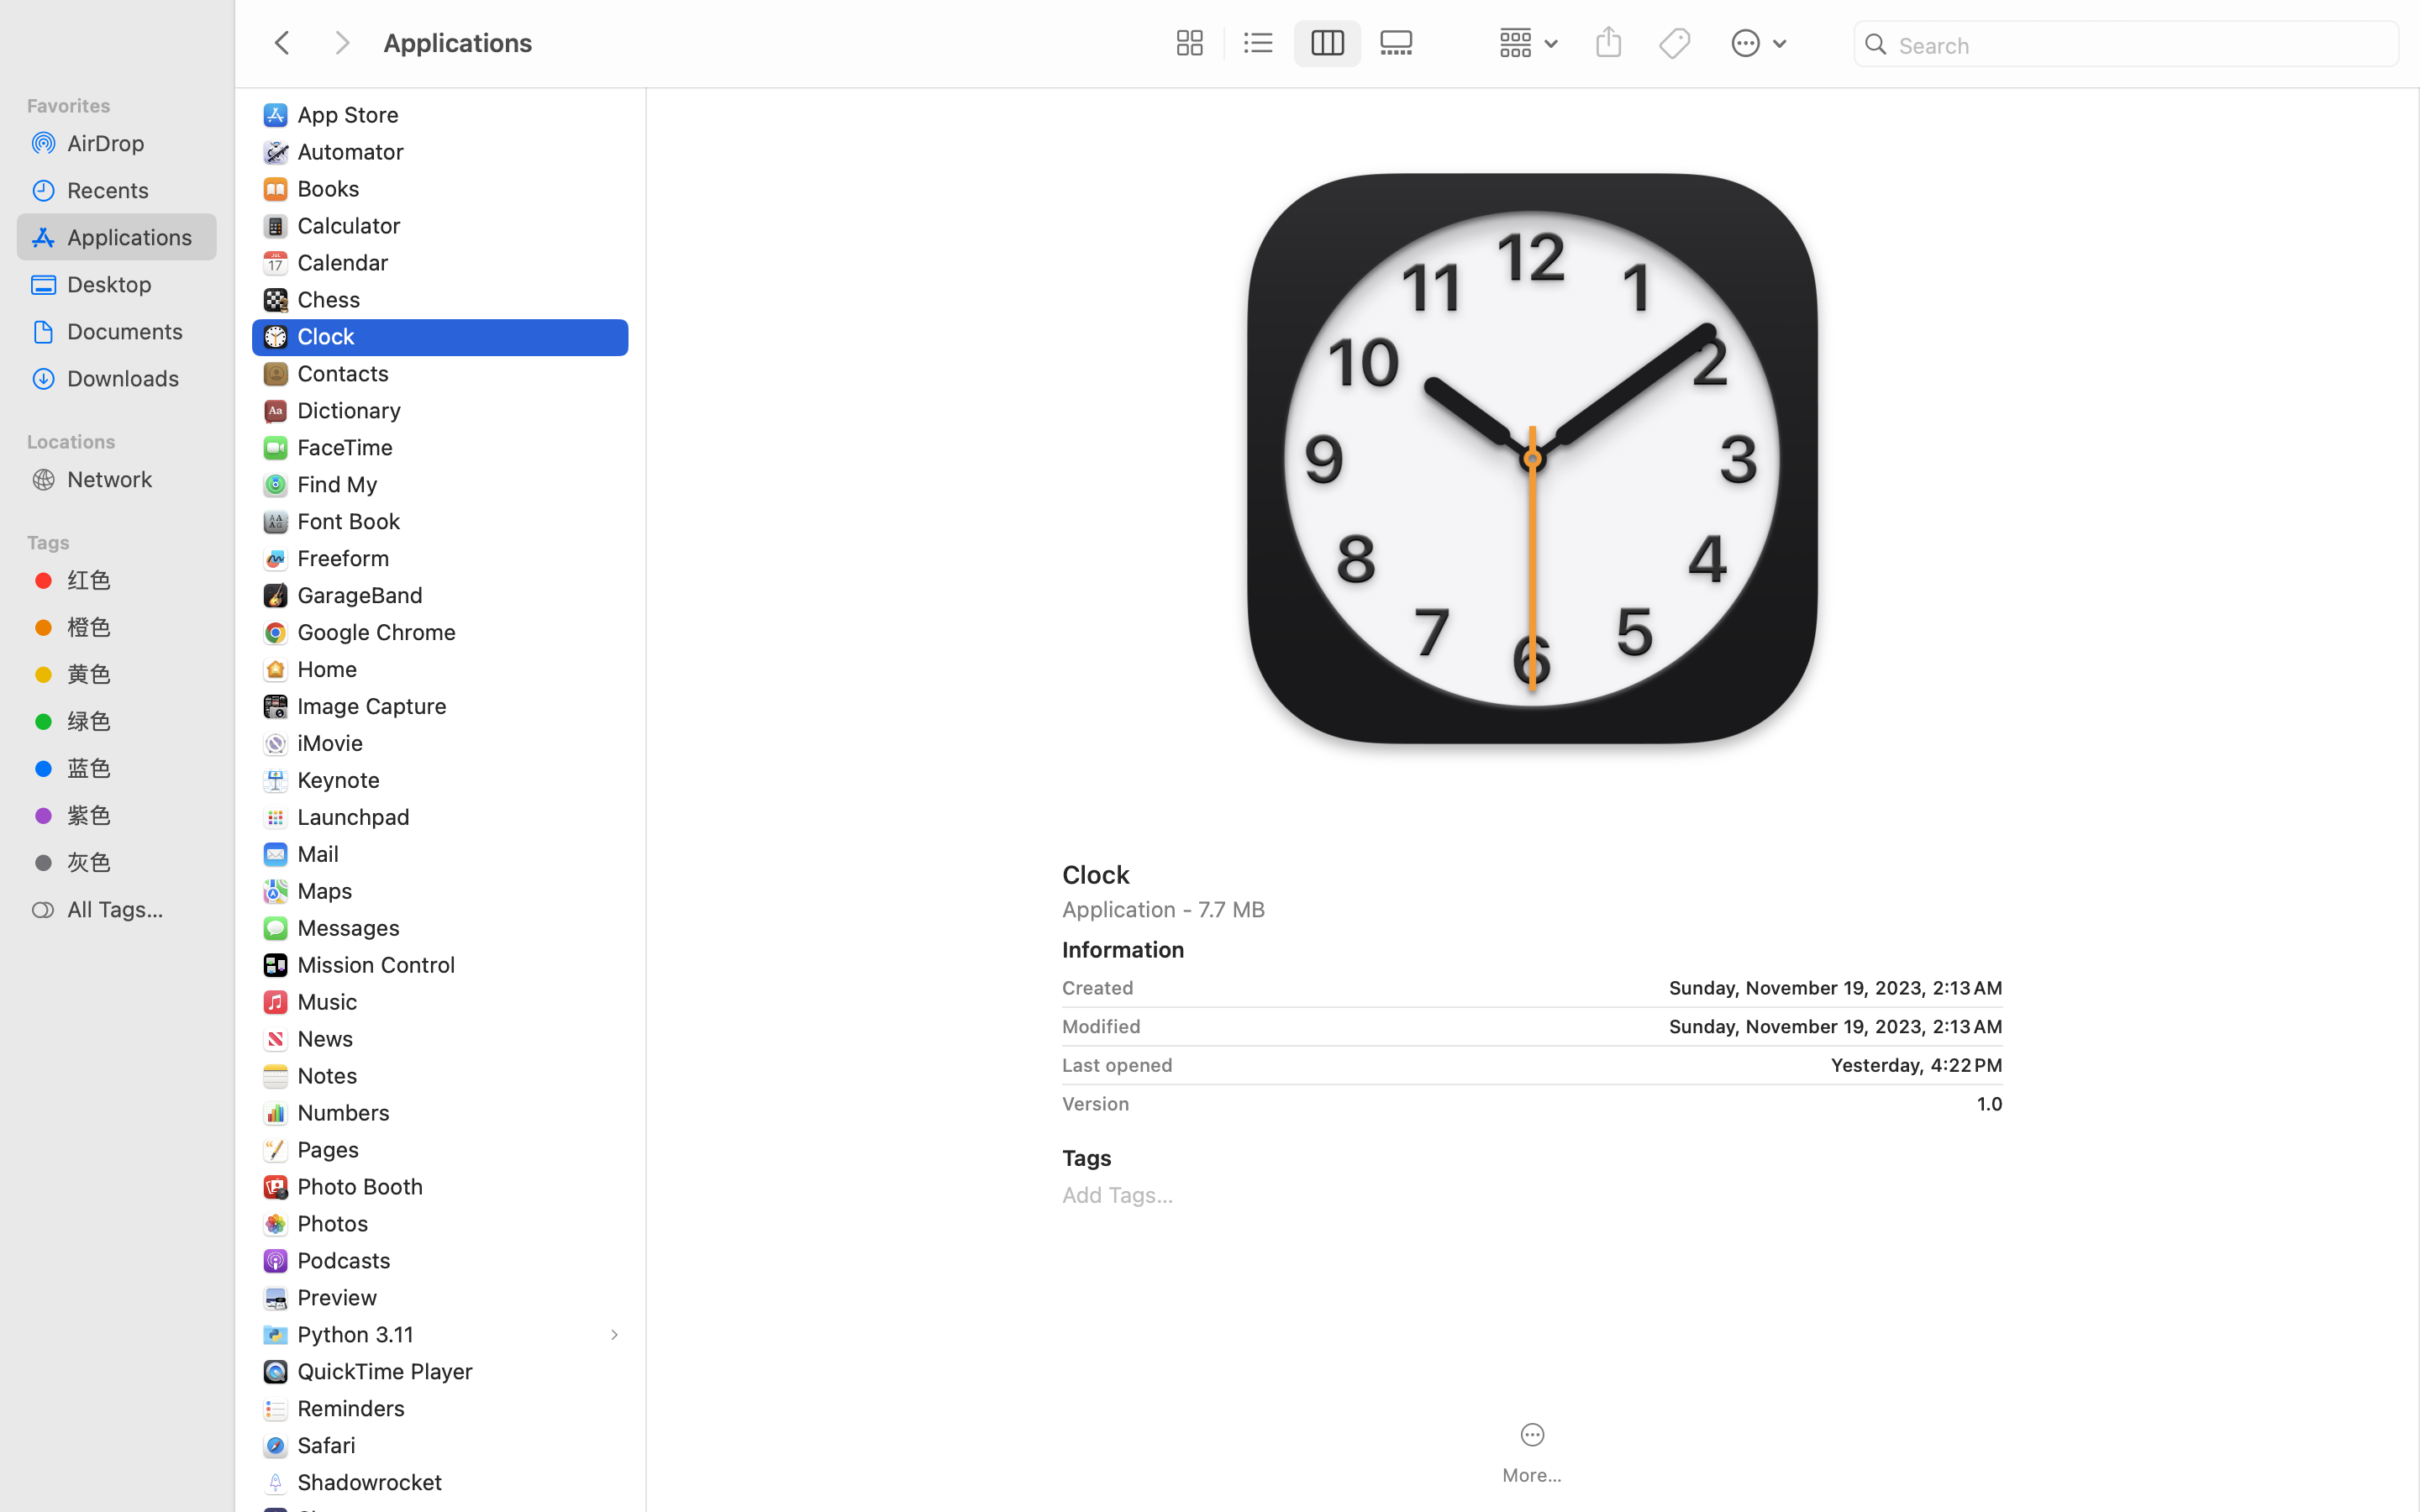 This screenshot has height=1512, width=2420. I want to click on Podcasts, so click(348, 1260).